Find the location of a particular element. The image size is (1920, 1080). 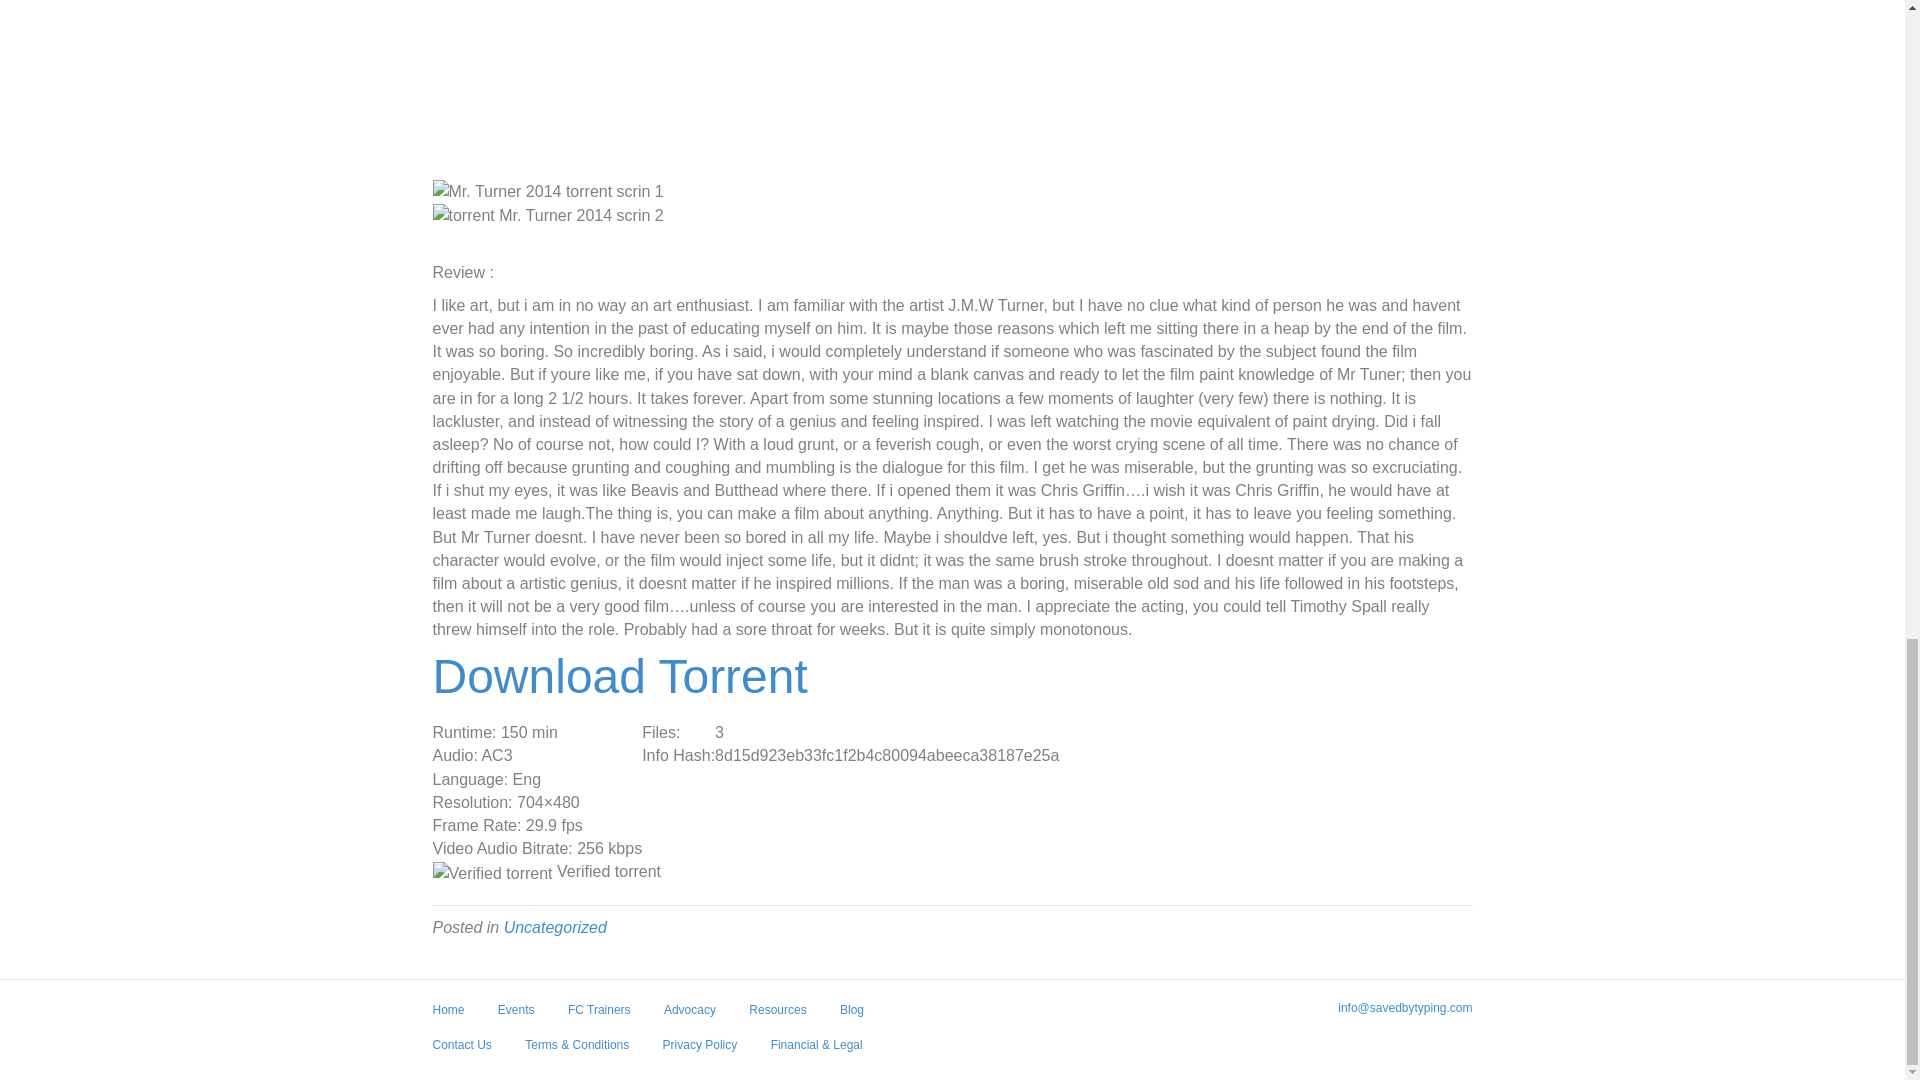

FC Trainers is located at coordinates (598, 1017).